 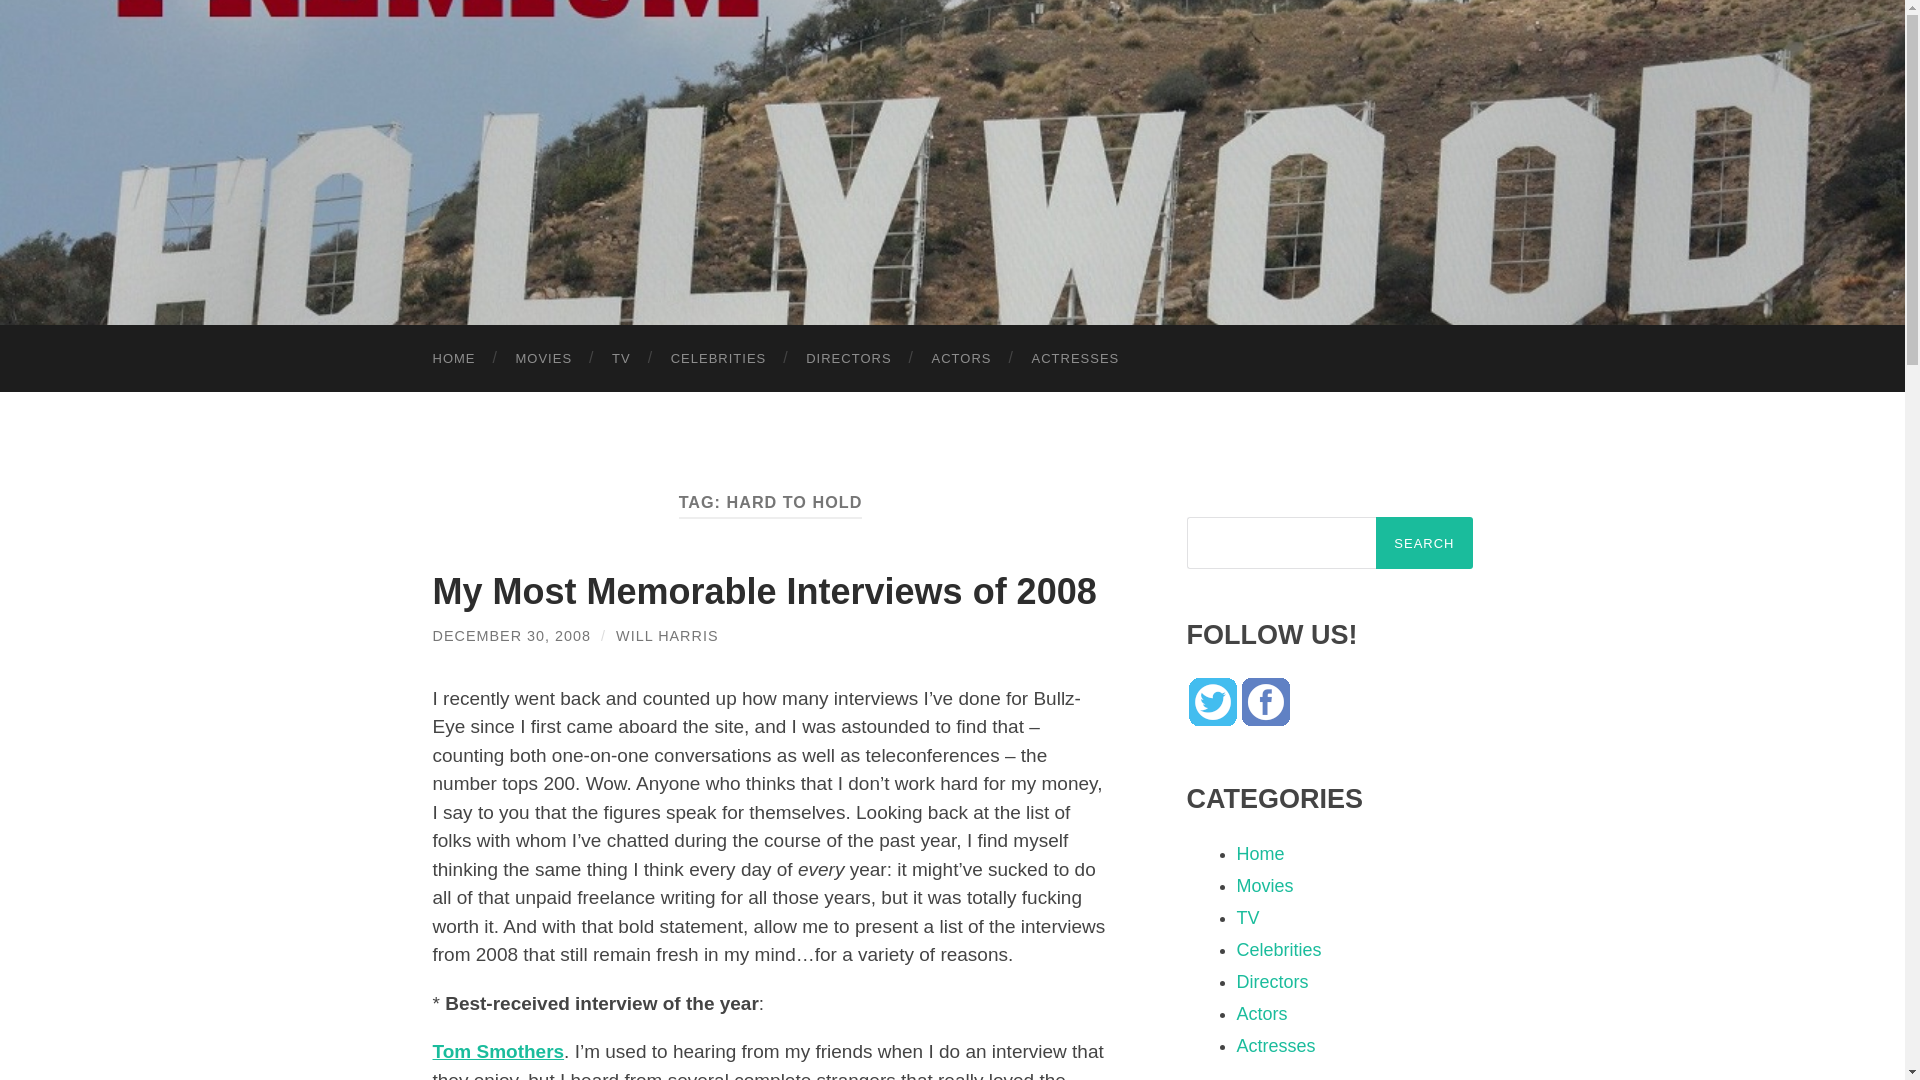 What do you see at coordinates (498, 1051) in the screenshot?
I see `Tom Smothers` at bounding box center [498, 1051].